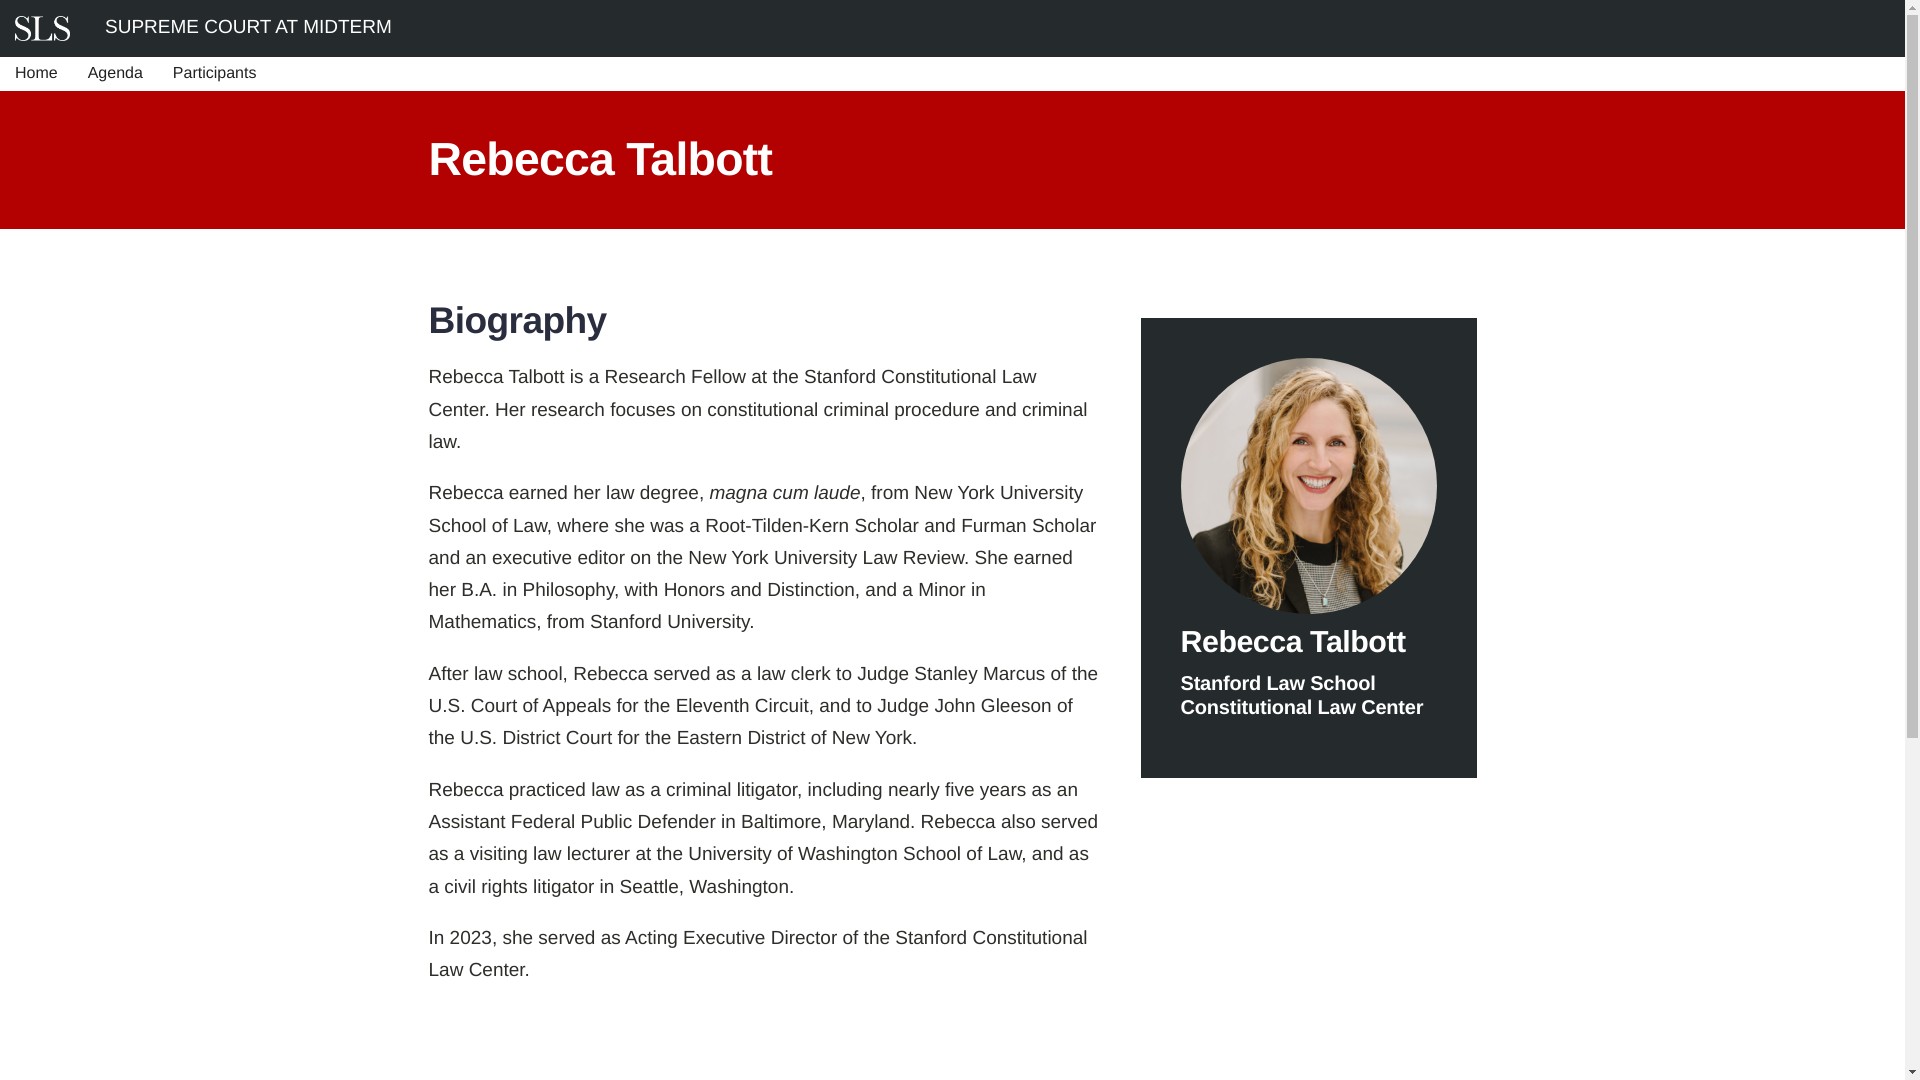  What do you see at coordinates (114, 74) in the screenshot?
I see `Agenda` at bounding box center [114, 74].